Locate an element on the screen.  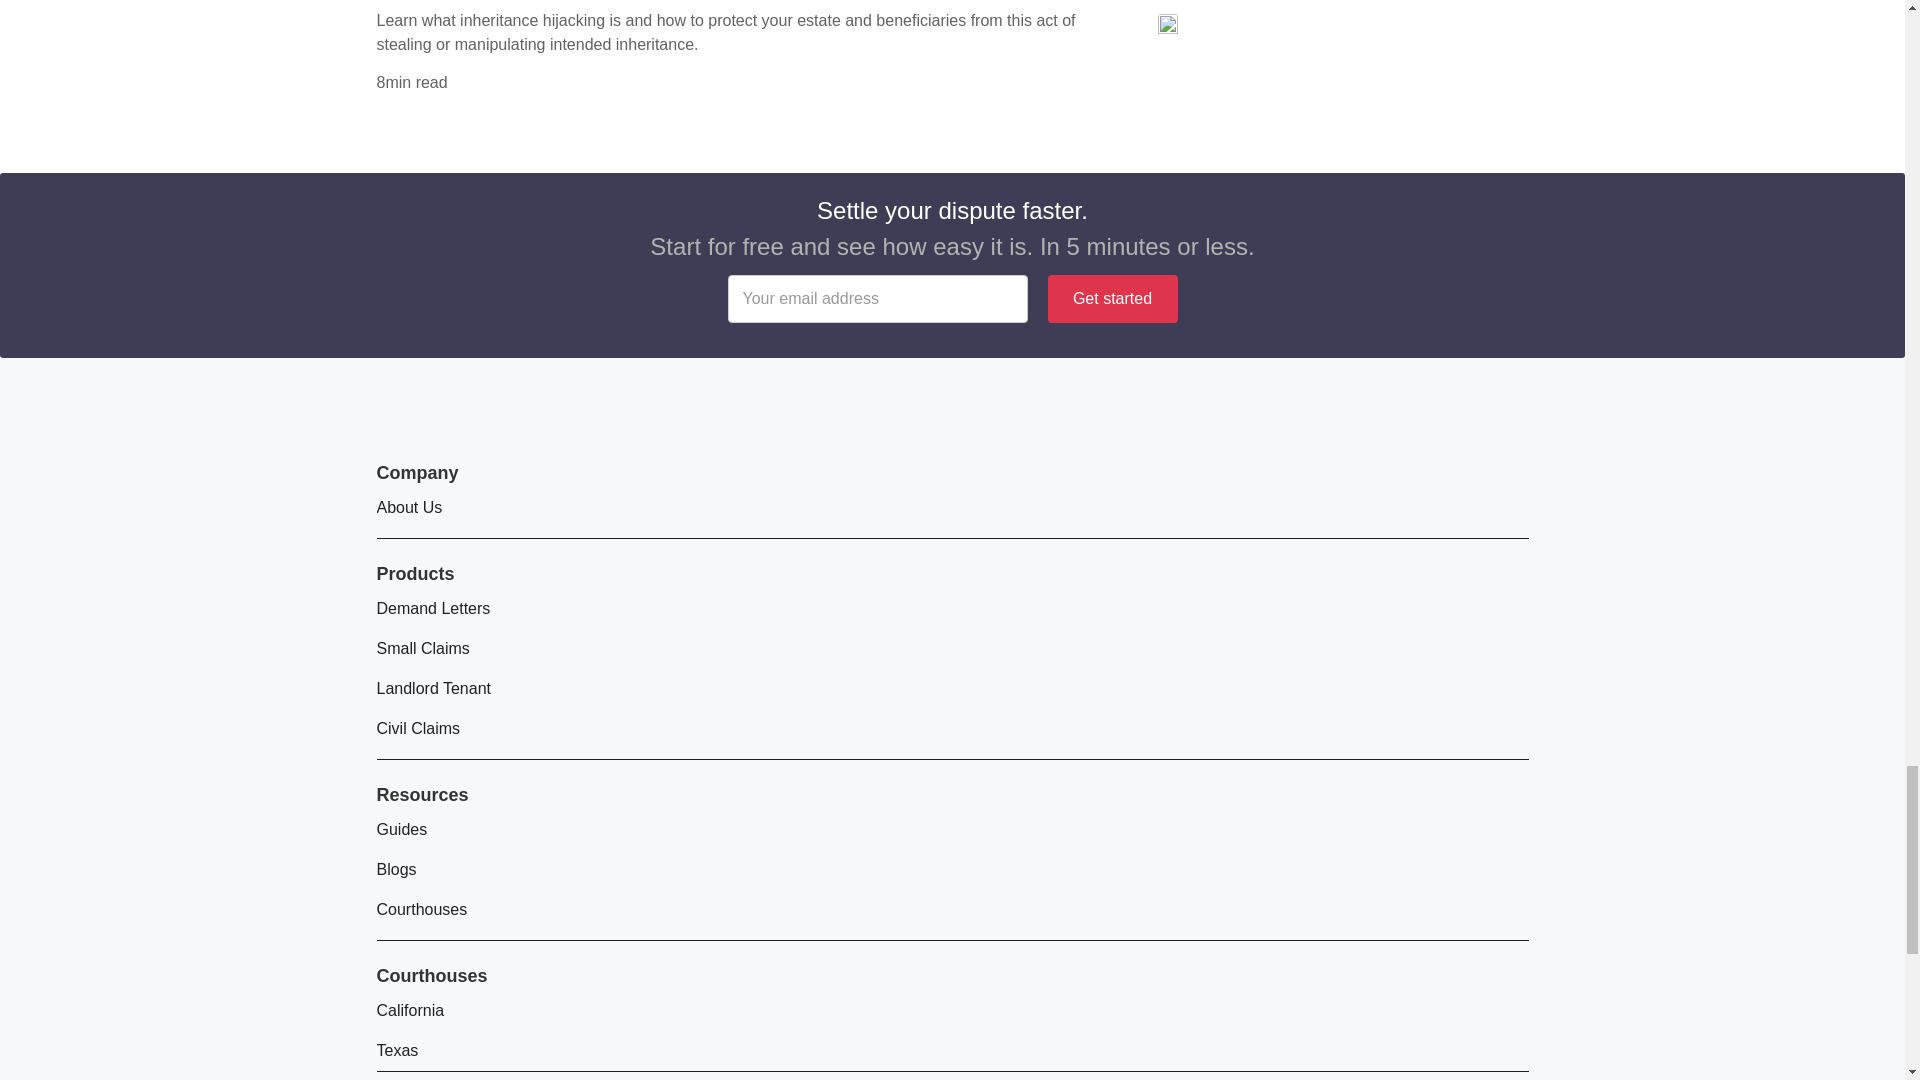
Demand Letters is located at coordinates (432, 608).